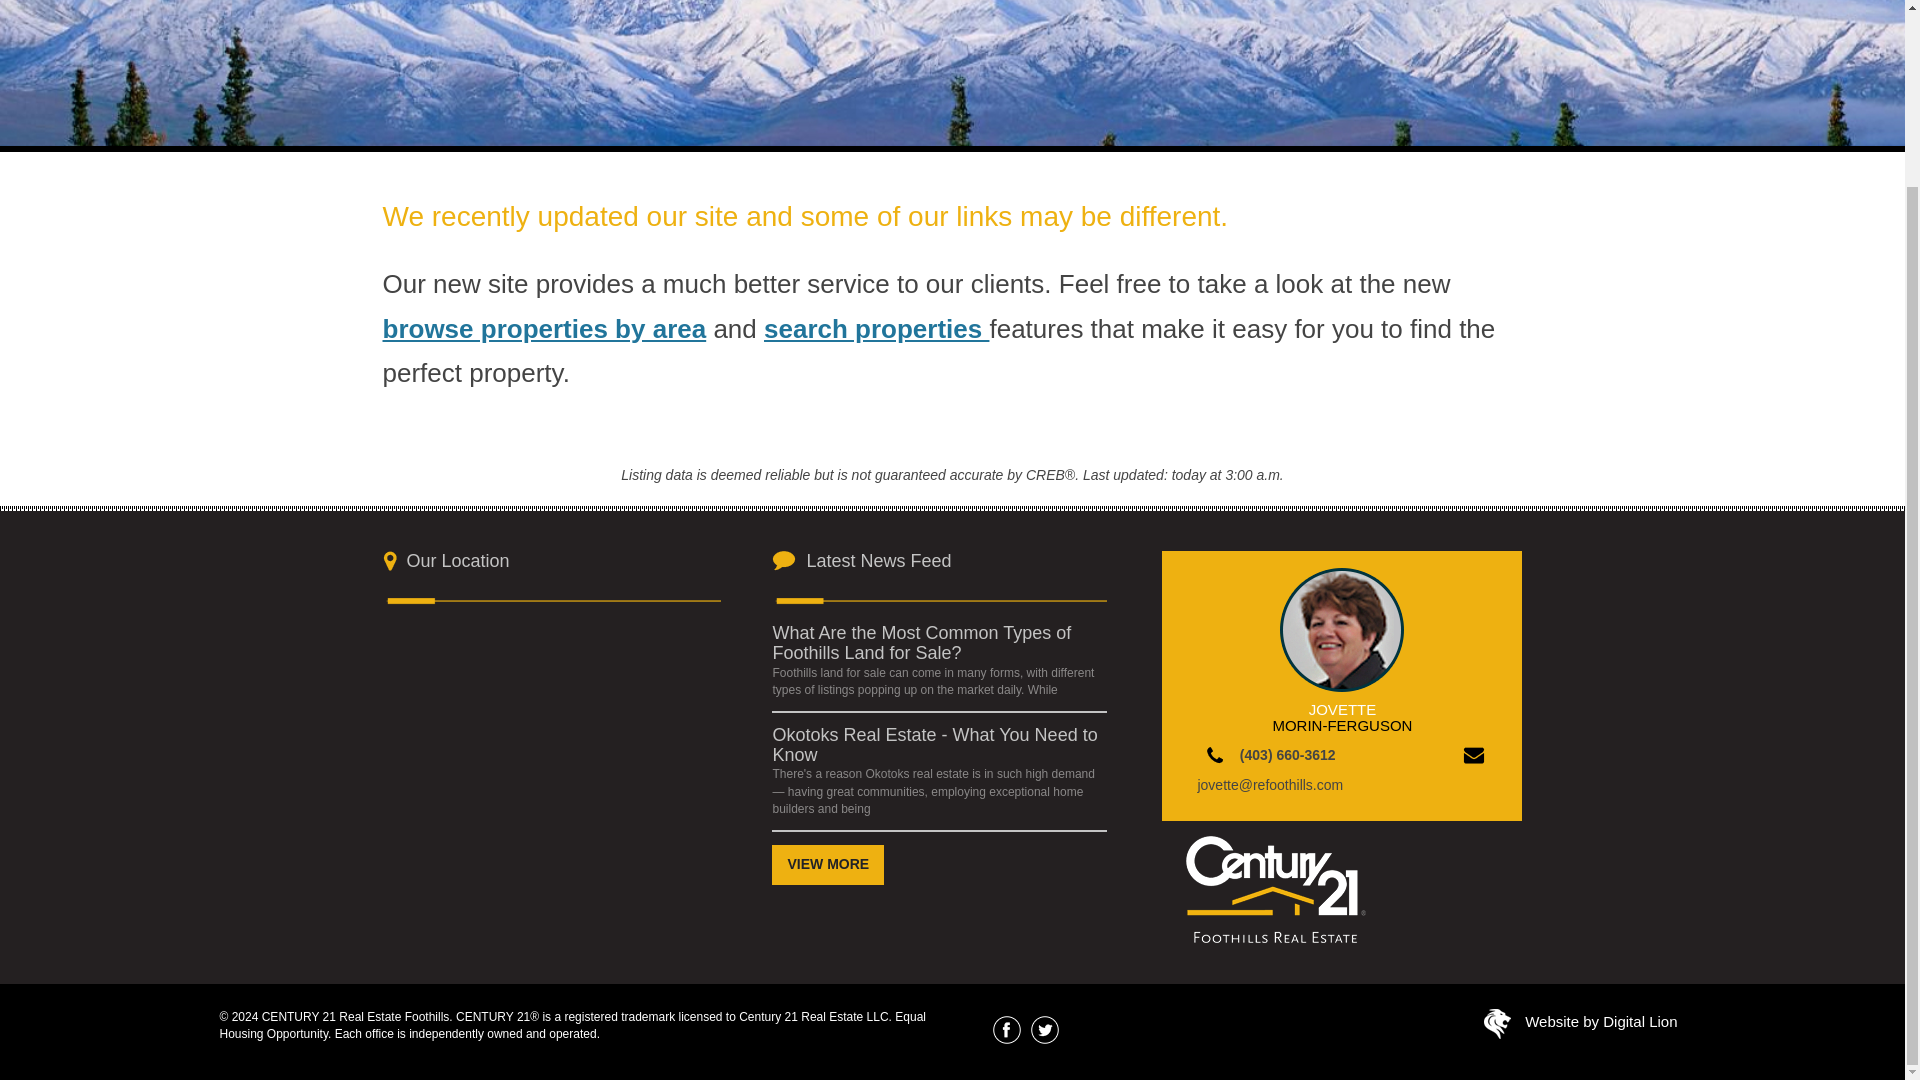 The image size is (1920, 1080). I want to click on VIEW MORE, so click(827, 864).